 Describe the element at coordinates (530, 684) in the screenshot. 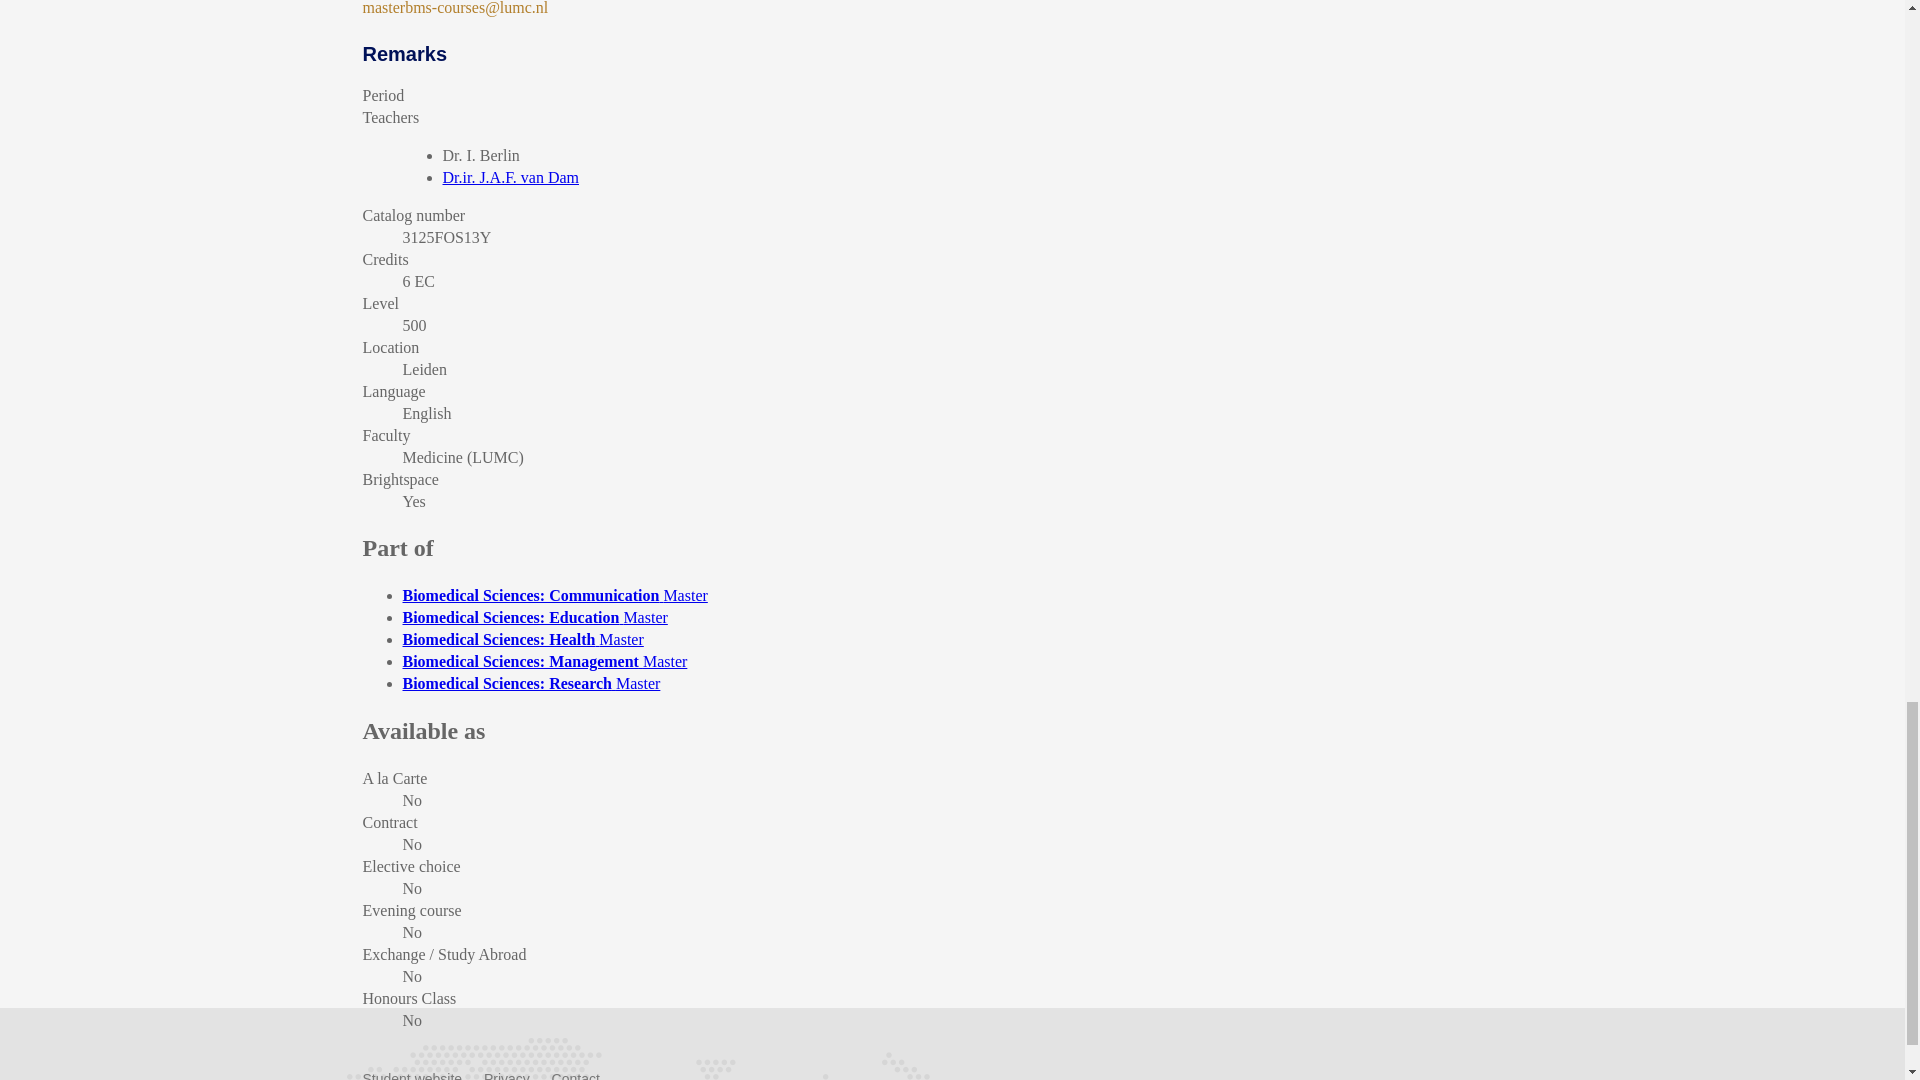

I see `Biomedical Sciences: Research Master` at that location.